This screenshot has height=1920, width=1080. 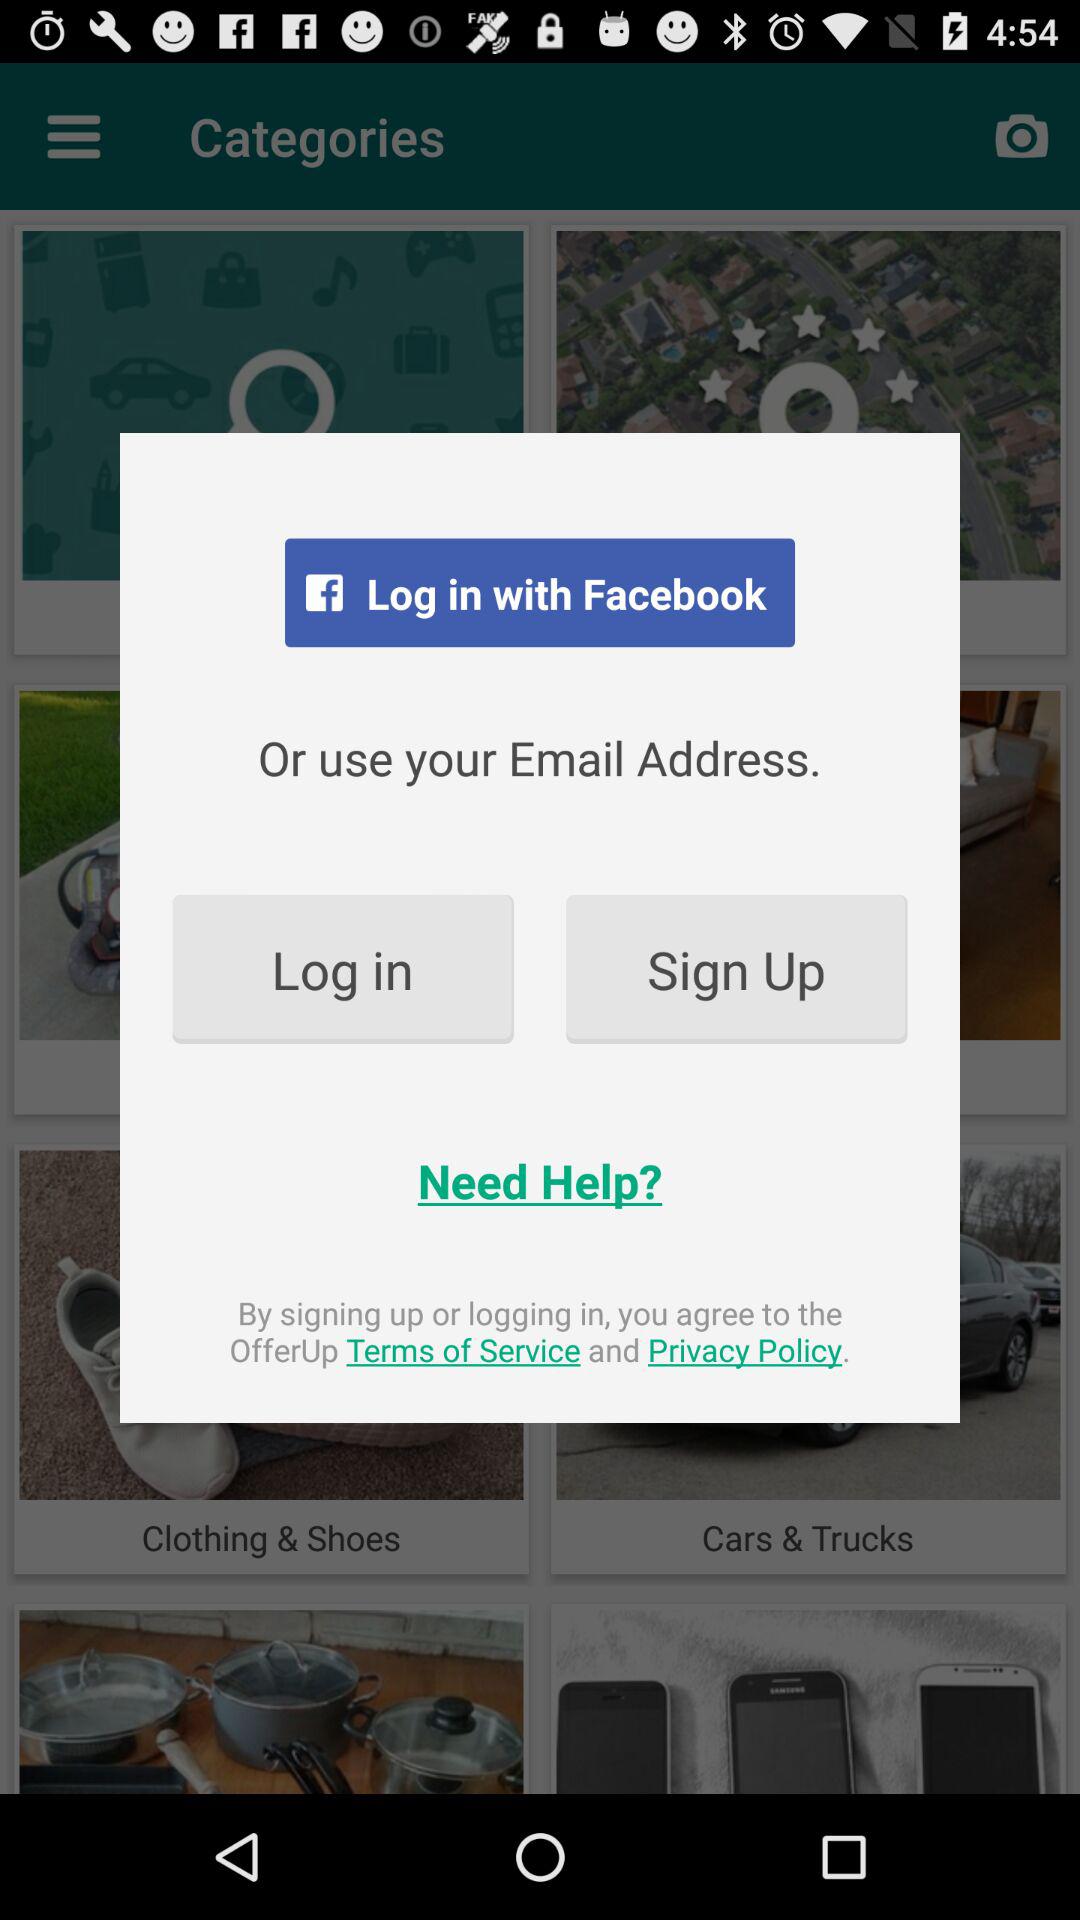 I want to click on press need help? item, so click(x=540, y=1180).